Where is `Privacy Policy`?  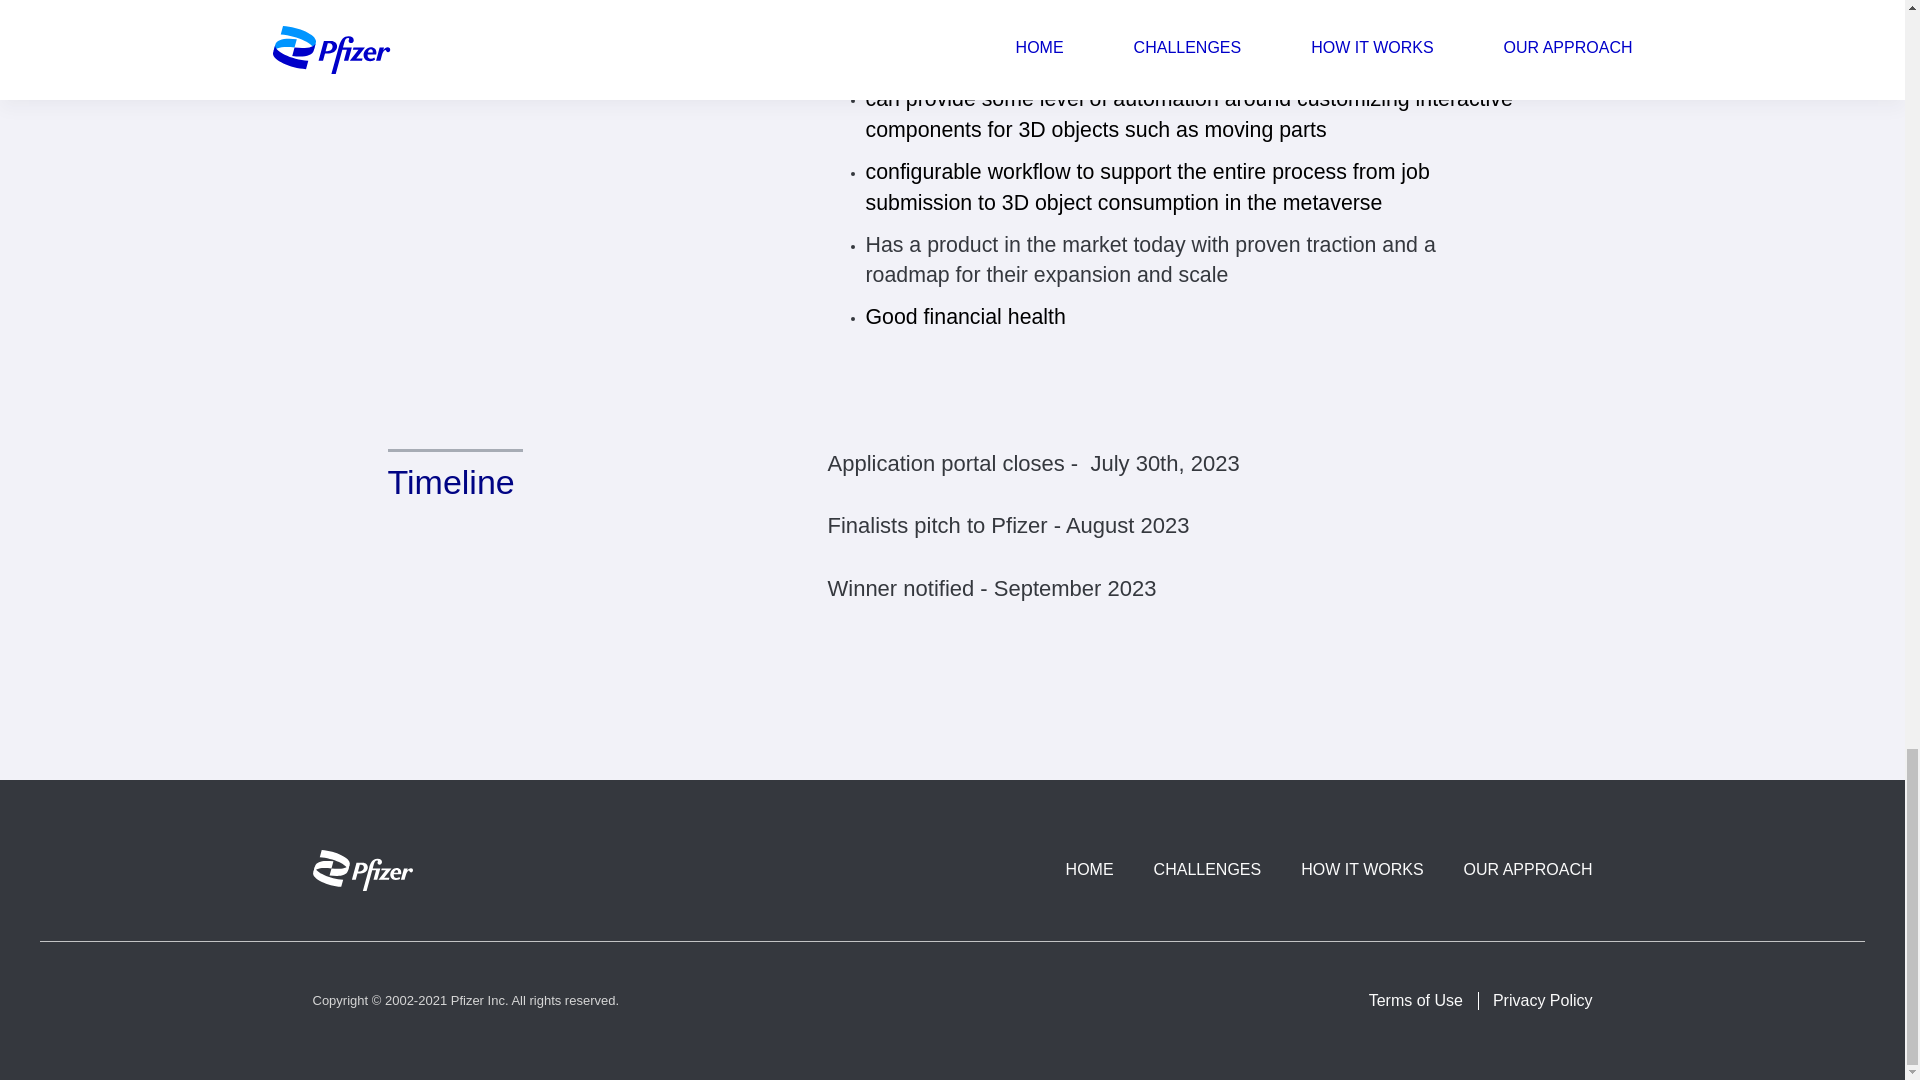 Privacy Policy is located at coordinates (1543, 1000).